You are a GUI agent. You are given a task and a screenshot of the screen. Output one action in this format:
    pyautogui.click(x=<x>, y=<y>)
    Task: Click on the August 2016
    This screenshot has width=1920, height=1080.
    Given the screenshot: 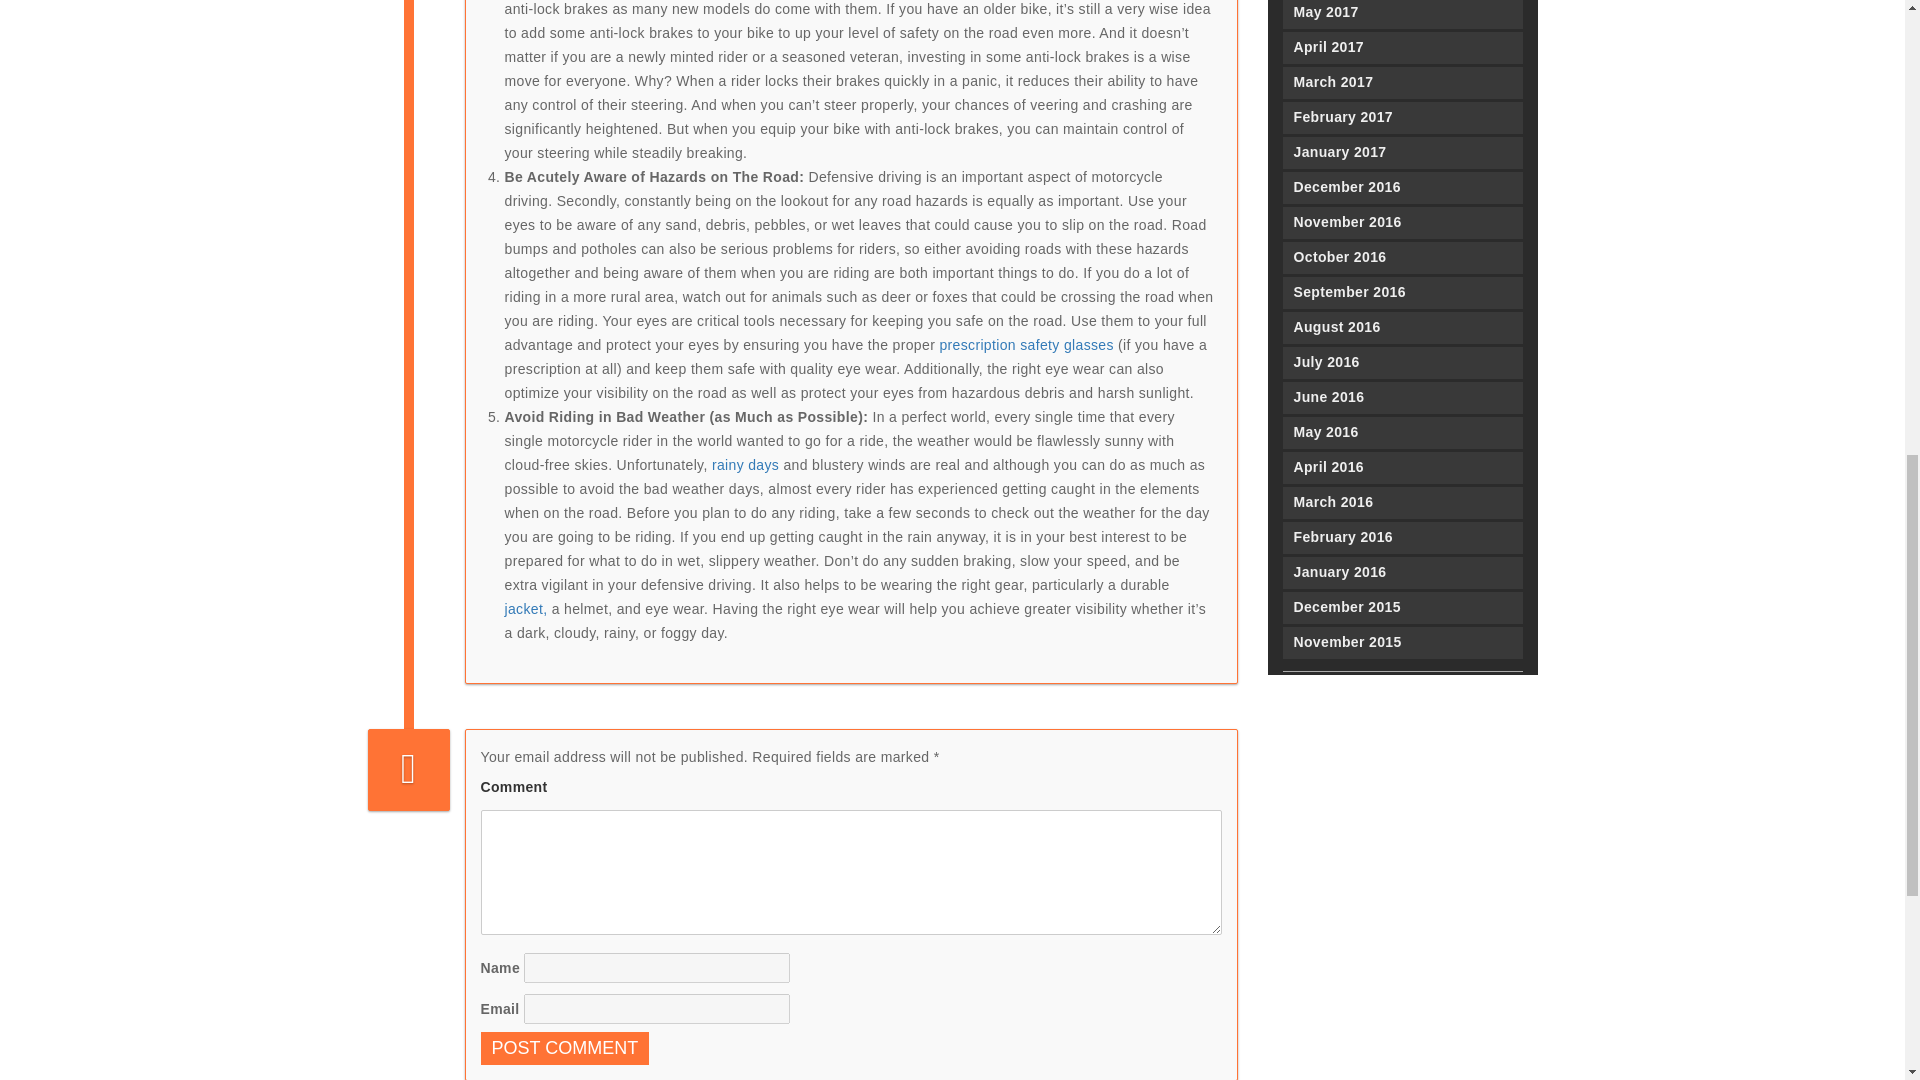 What is the action you would take?
    pyautogui.click(x=1402, y=328)
    